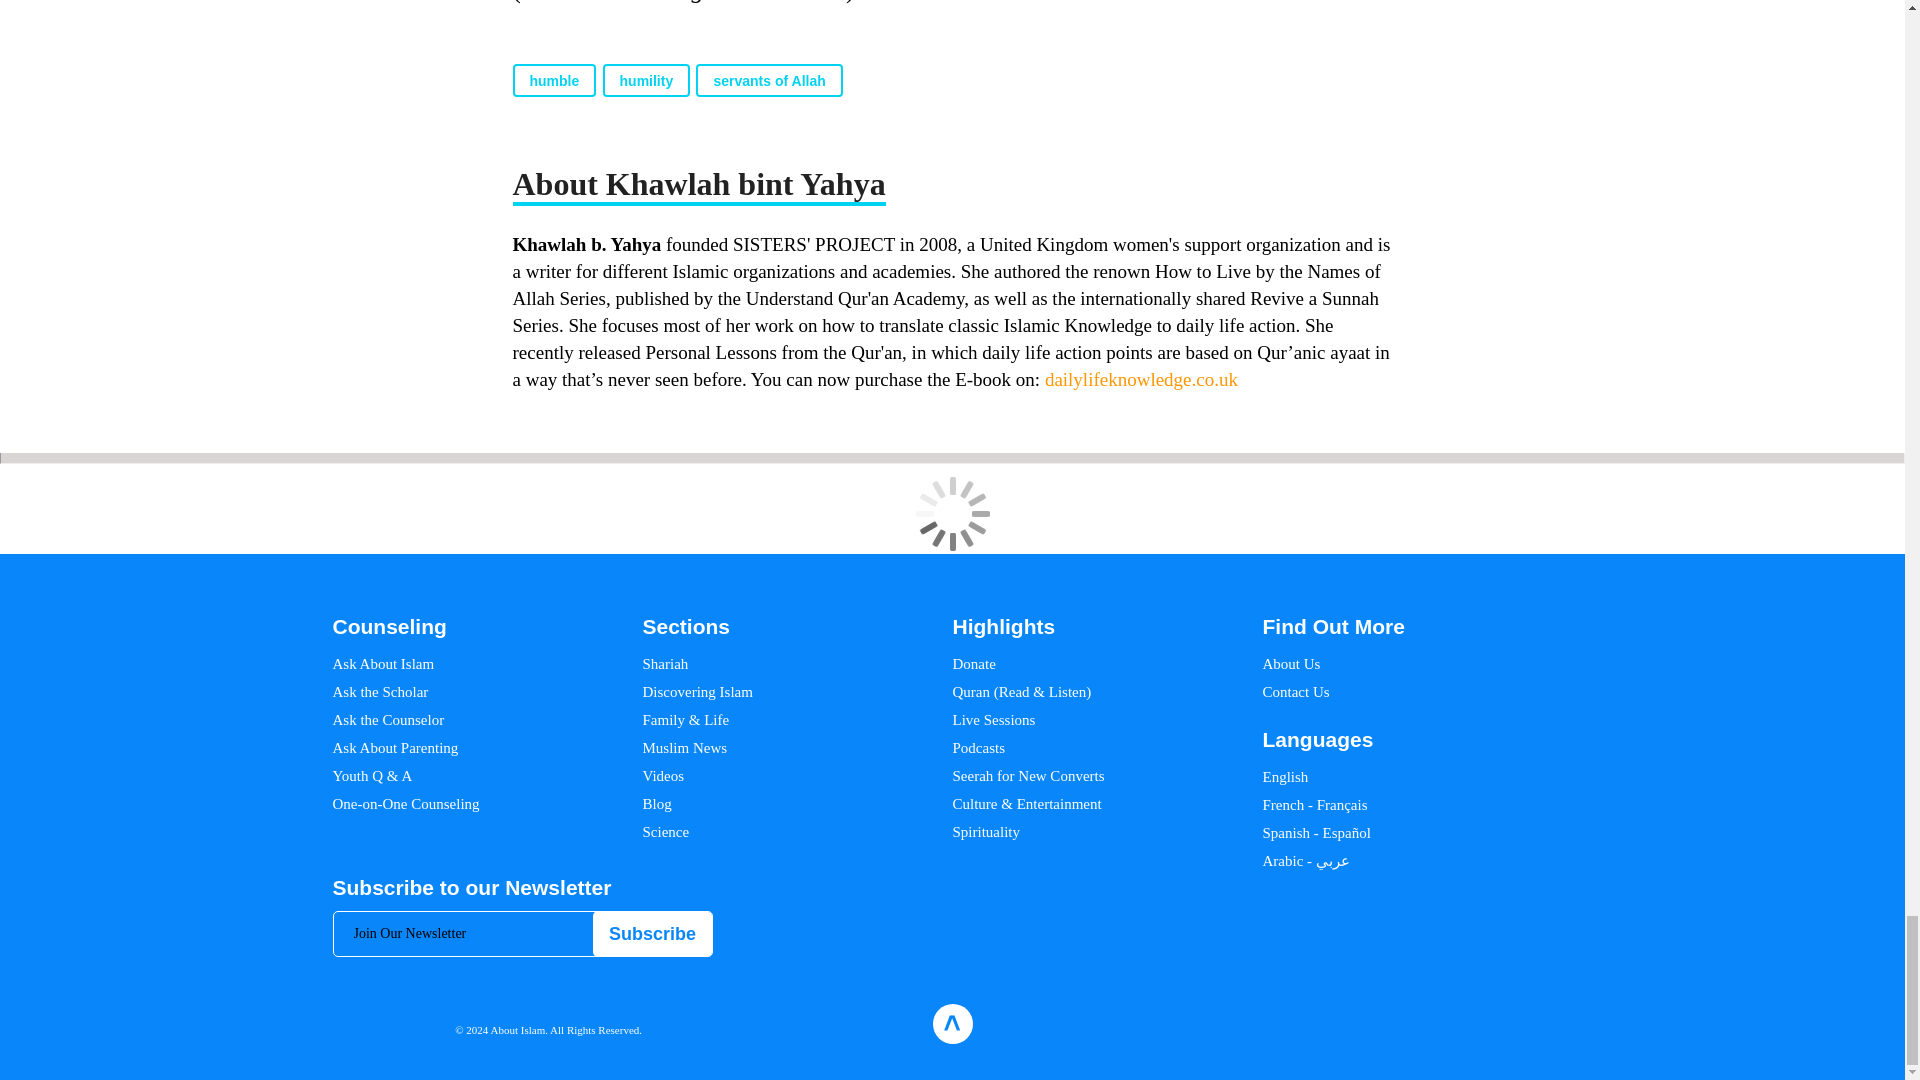 The image size is (1920, 1080). Describe the element at coordinates (1438, 1024) in the screenshot. I see `instagram` at that location.